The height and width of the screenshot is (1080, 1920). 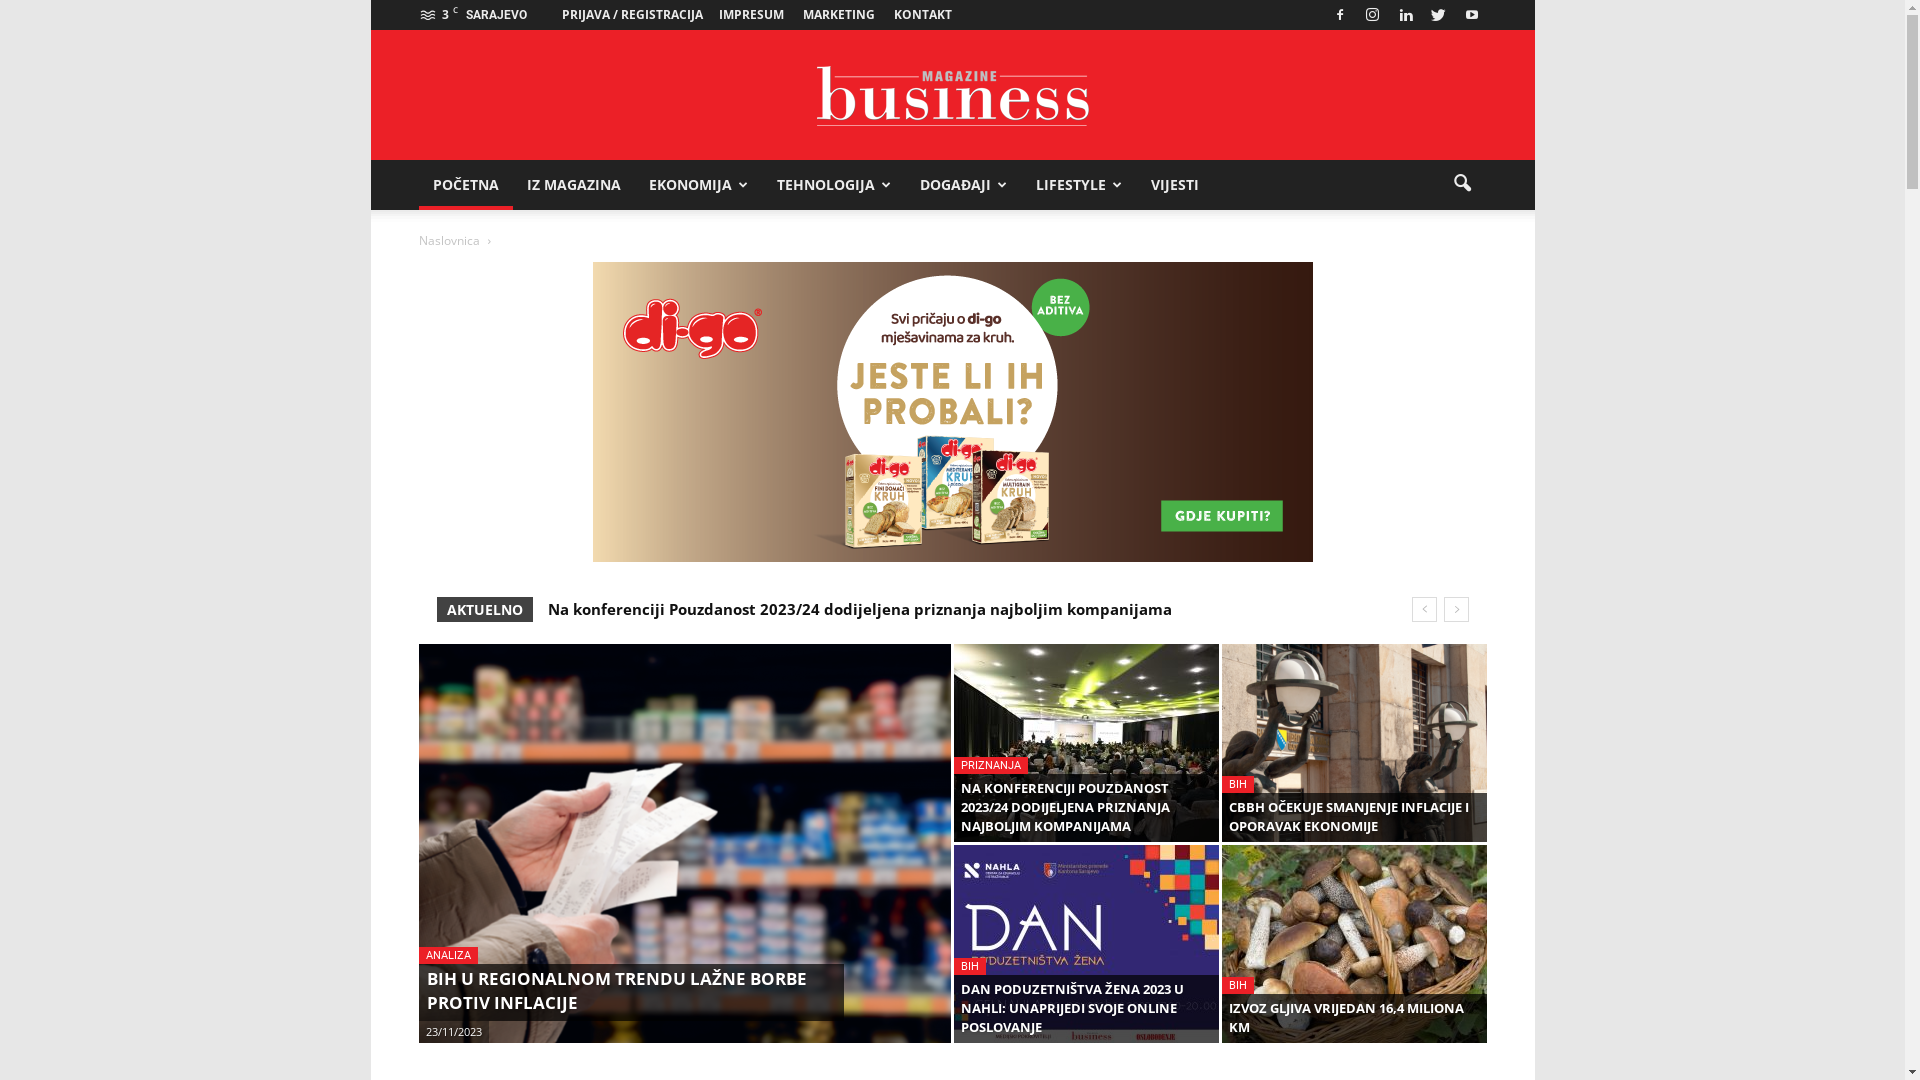 What do you see at coordinates (1346, 1018) in the screenshot?
I see `IZVOZ GLJIVA VRIJEDAN 16,4 MILIONA KM` at bounding box center [1346, 1018].